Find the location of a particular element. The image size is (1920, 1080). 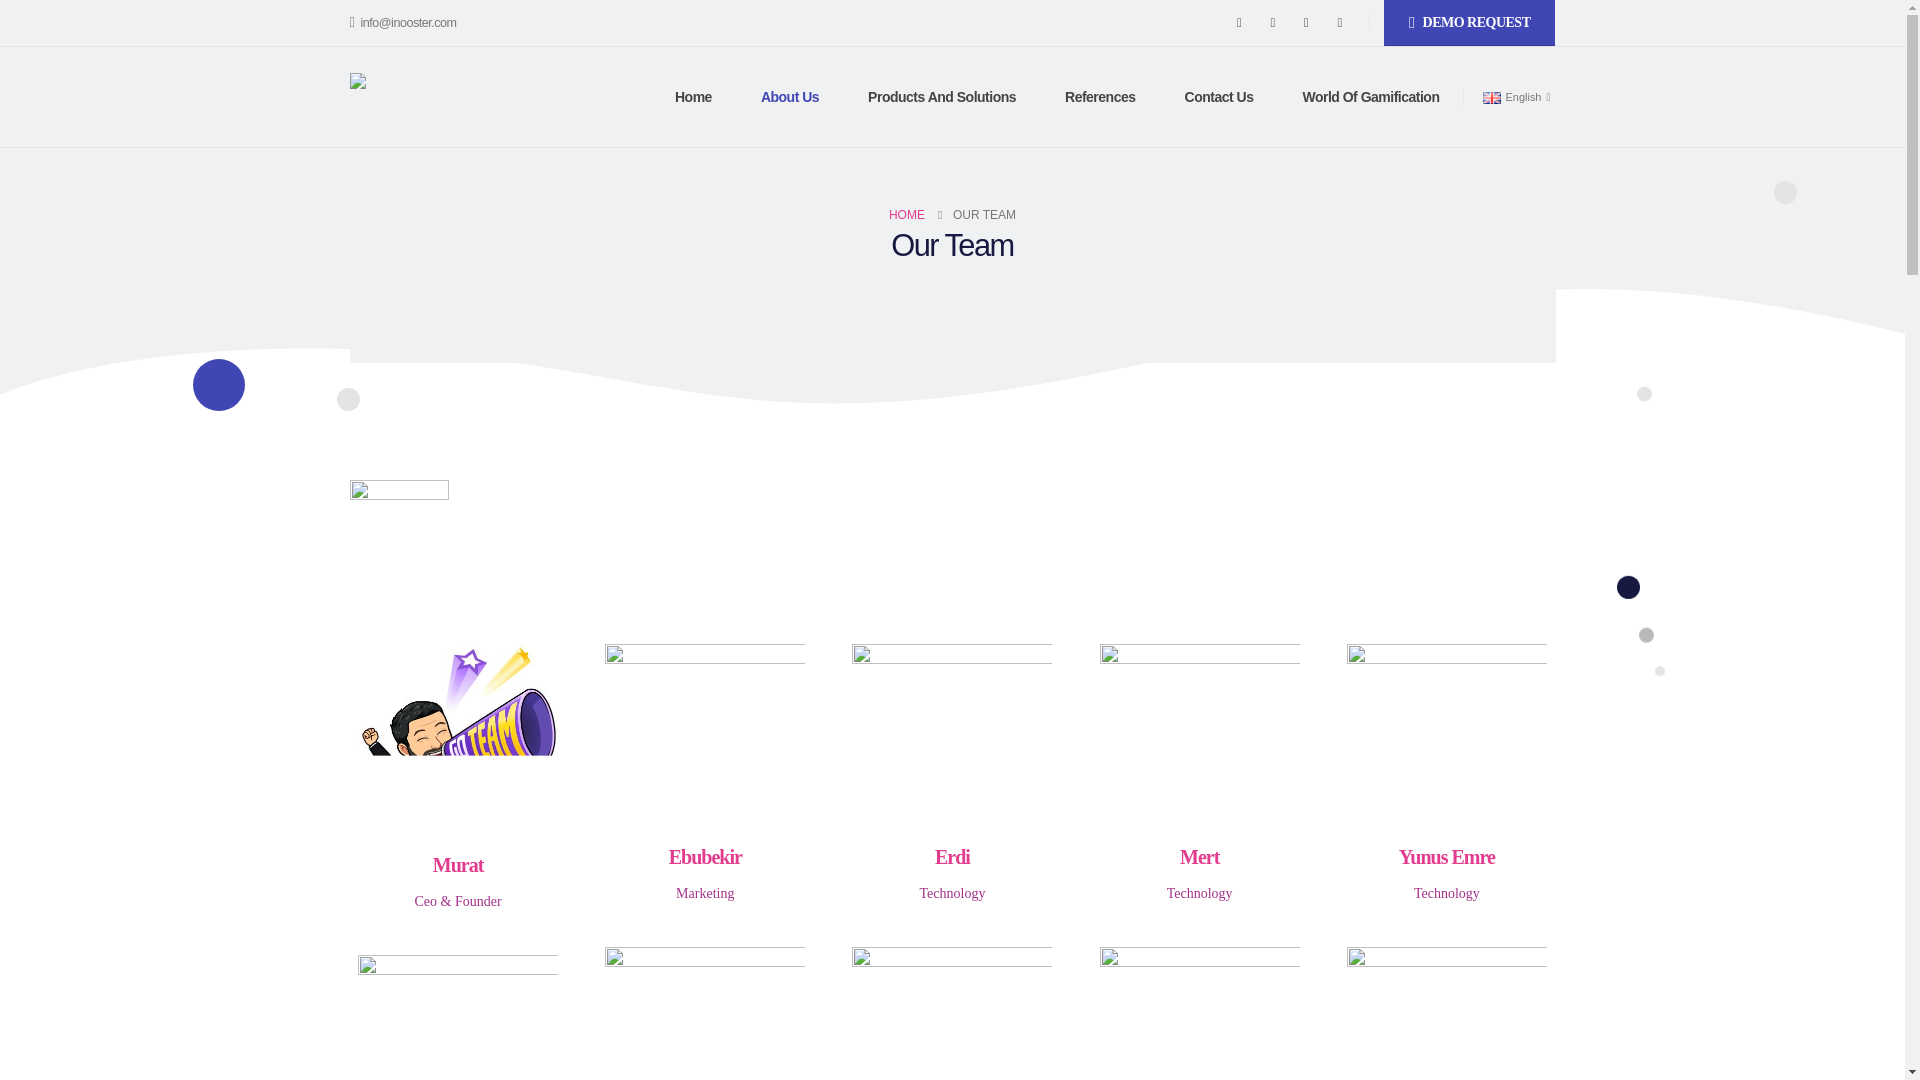

Products And Solutions is located at coordinates (942, 96).